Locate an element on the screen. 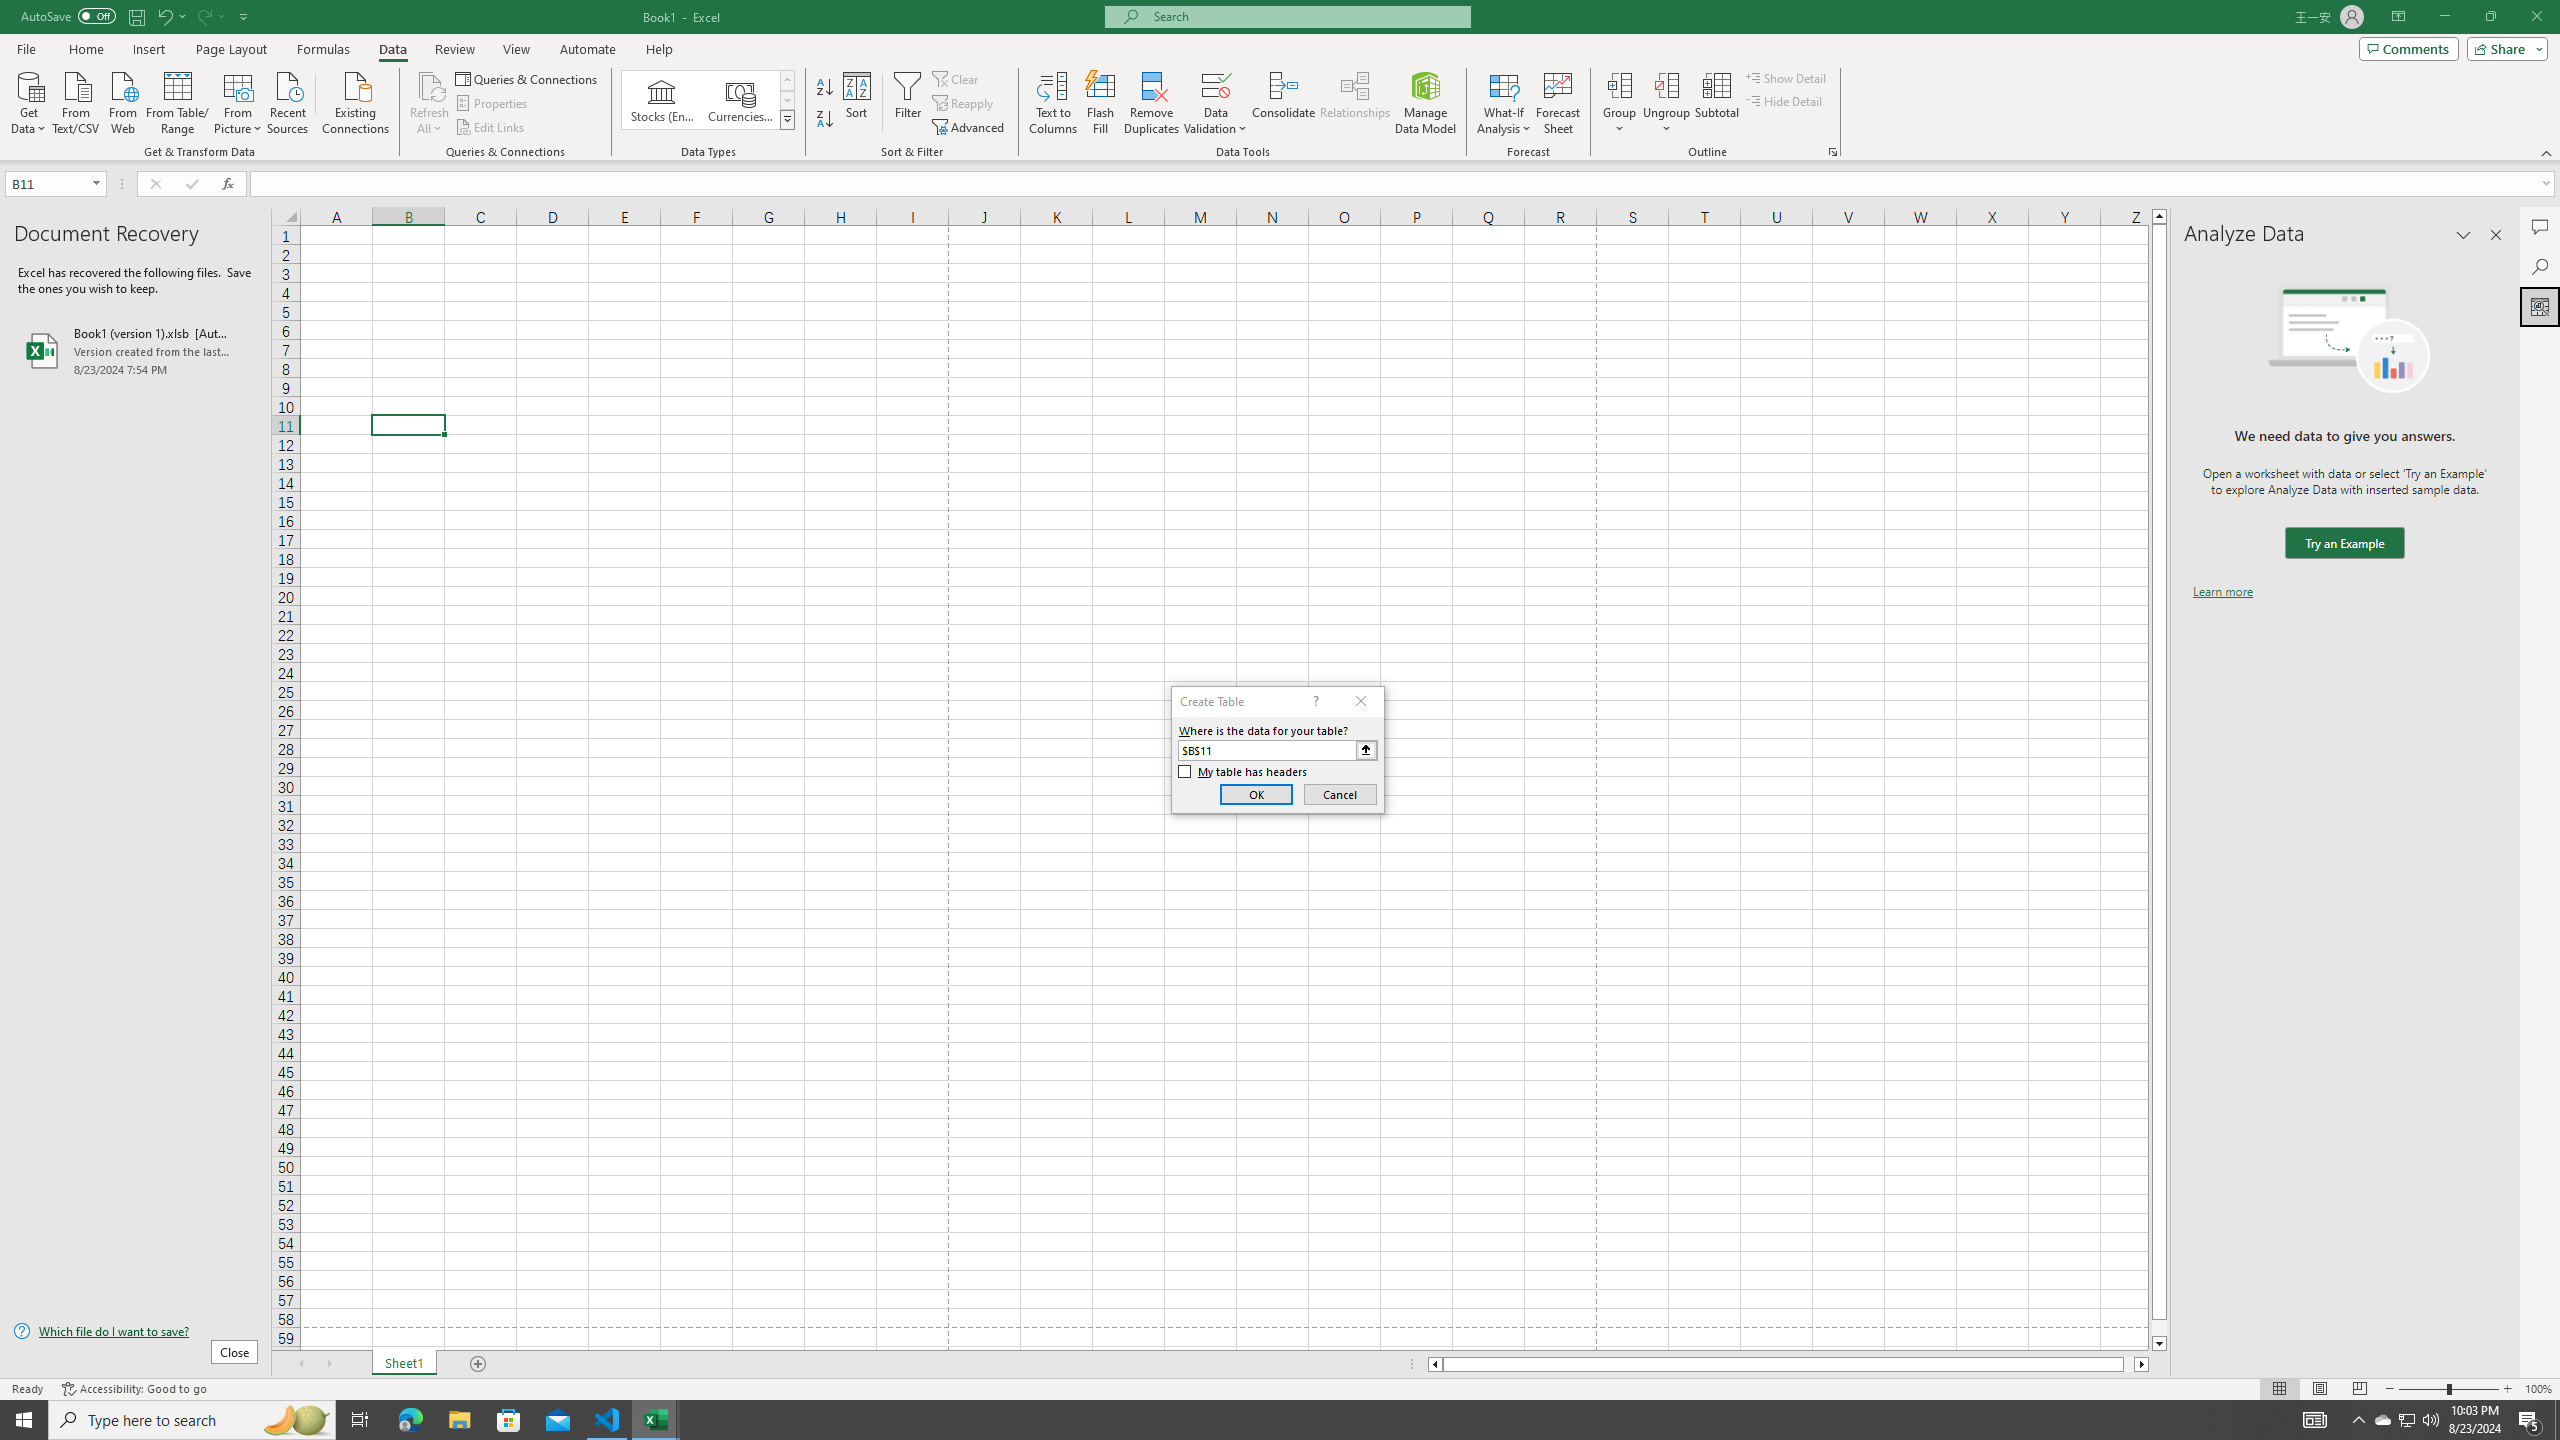 The width and height of the screenshot is (2560, 1440). Class: NetUIScrollBar is located at coordinates (1788, 1364).